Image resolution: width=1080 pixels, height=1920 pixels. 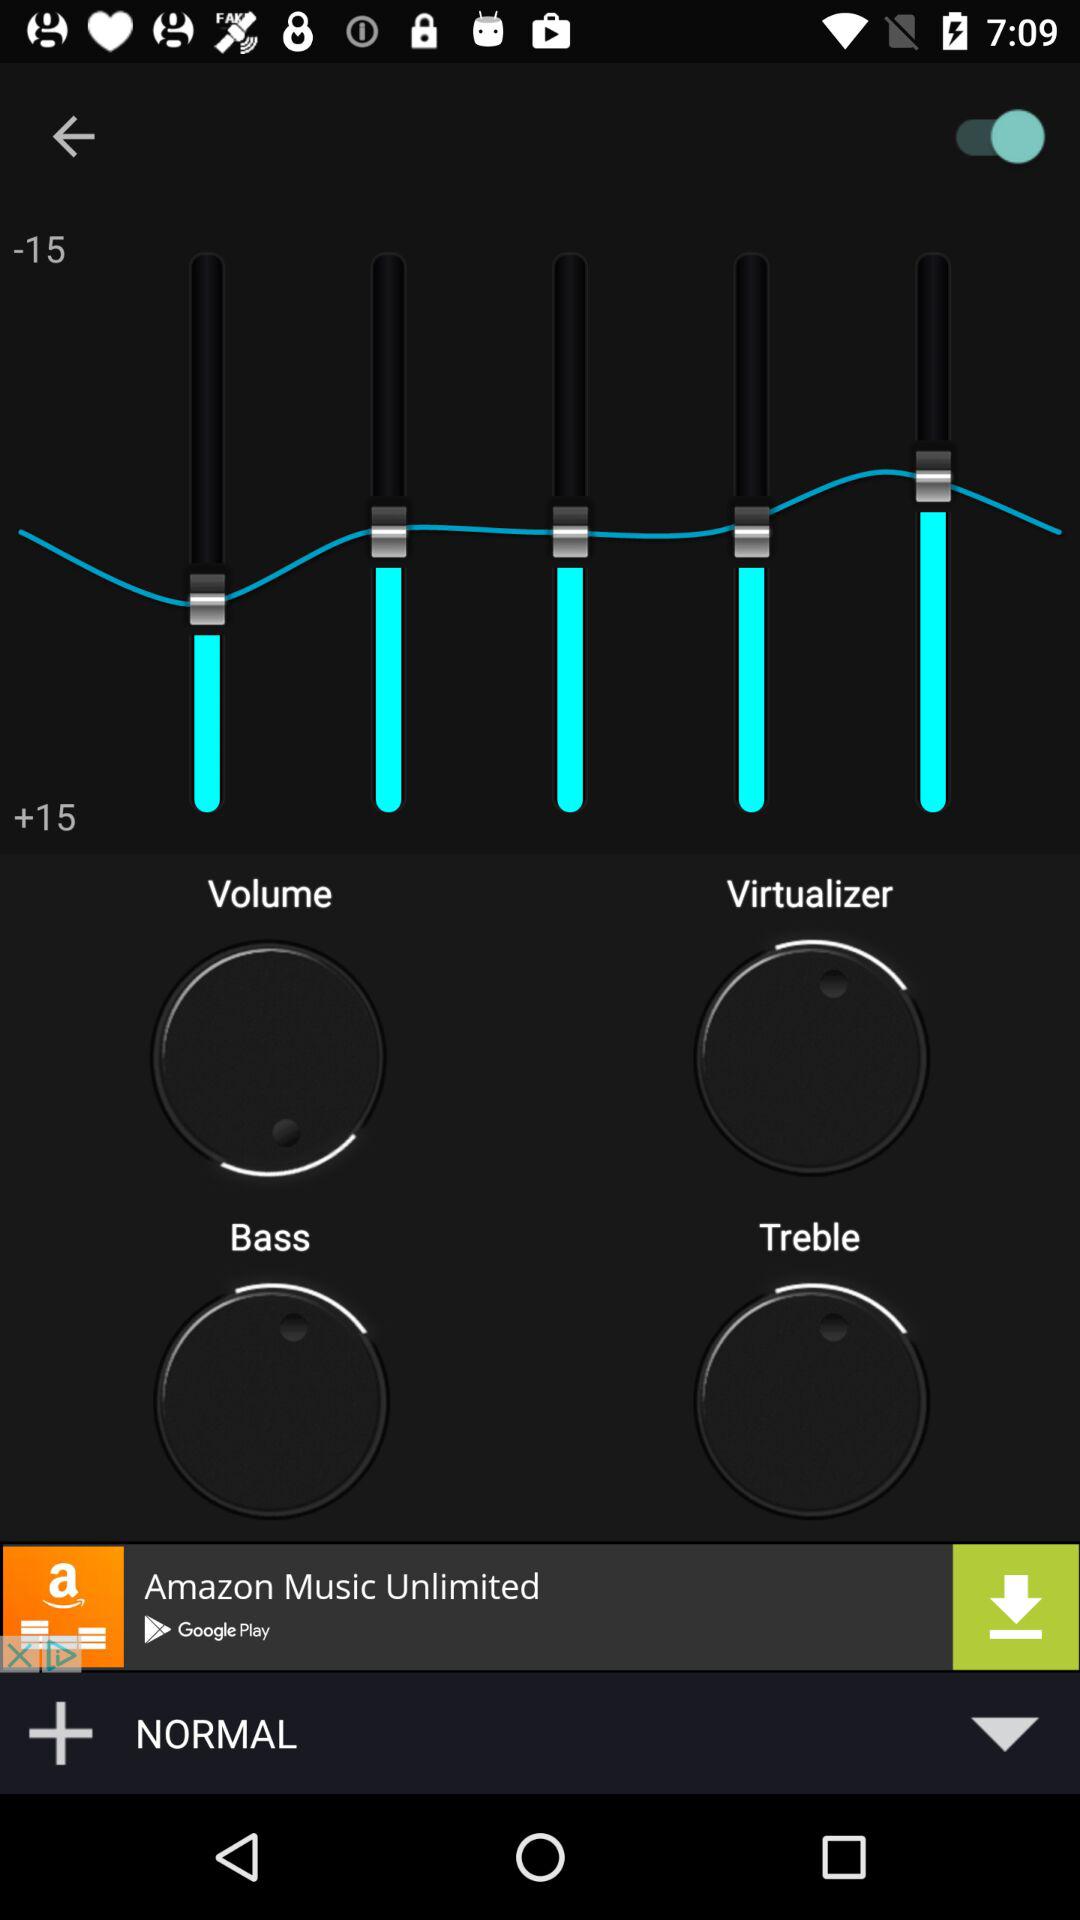 What do you see at coordinates (540, 1606) in the screenshot?
I see `opens downloadable advertisement` at bounding box center [540, 1606].